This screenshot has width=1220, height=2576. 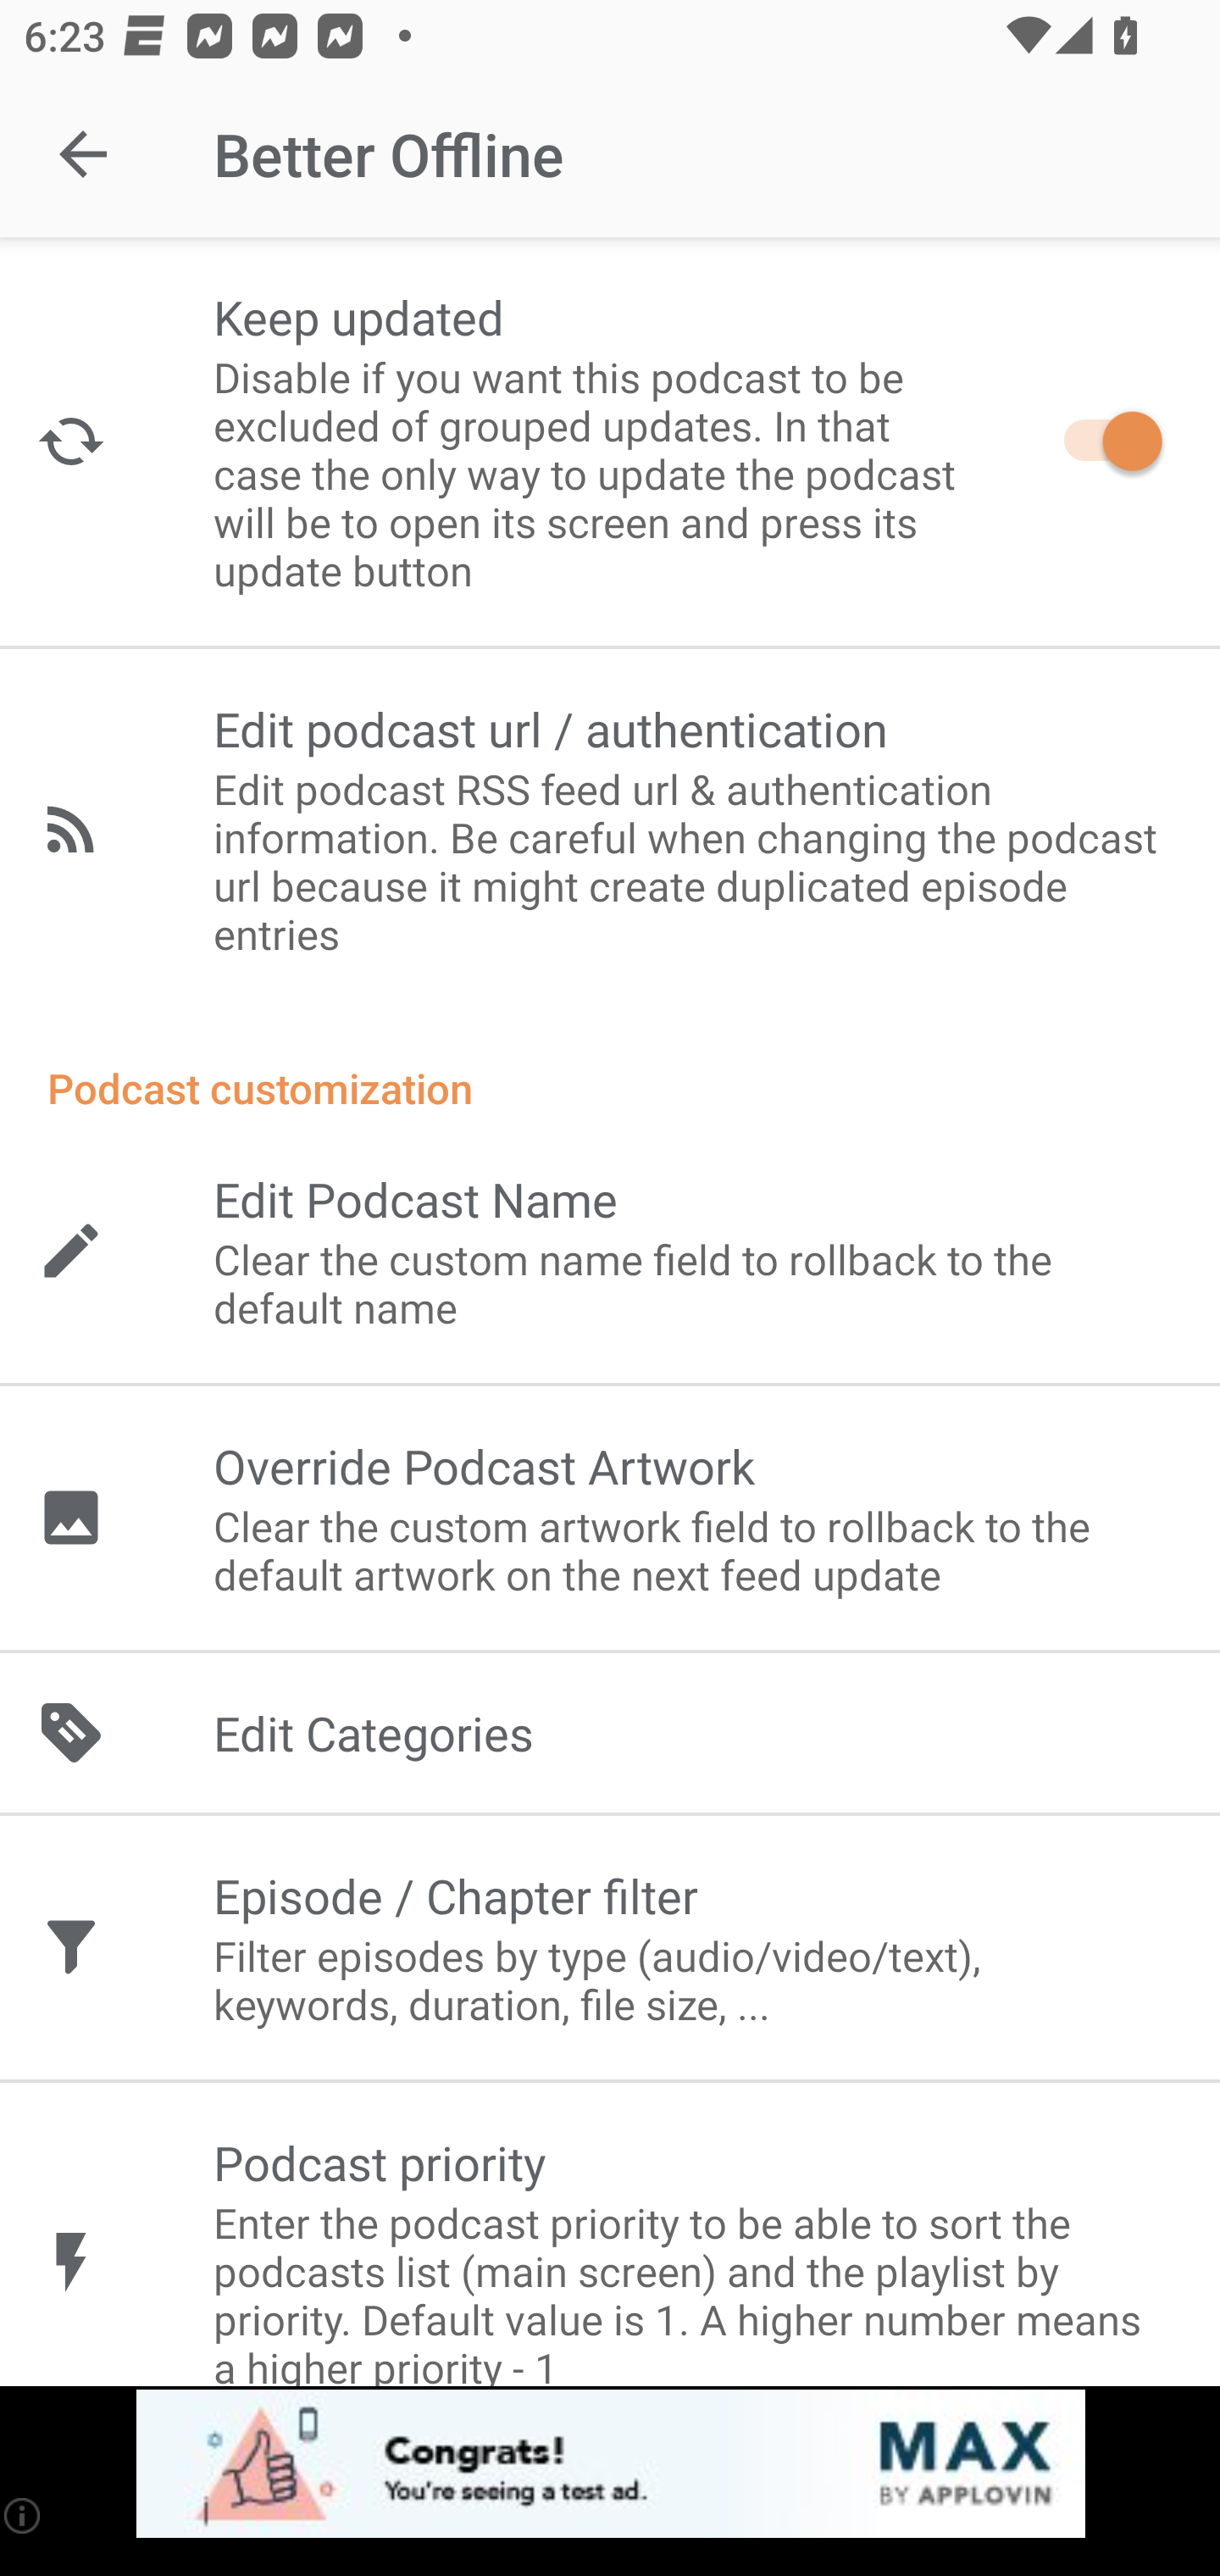 What do you see at coordinates (610, 2465) in the screenshot?
I see `app-monetization` at bounding box center [610, 2465].